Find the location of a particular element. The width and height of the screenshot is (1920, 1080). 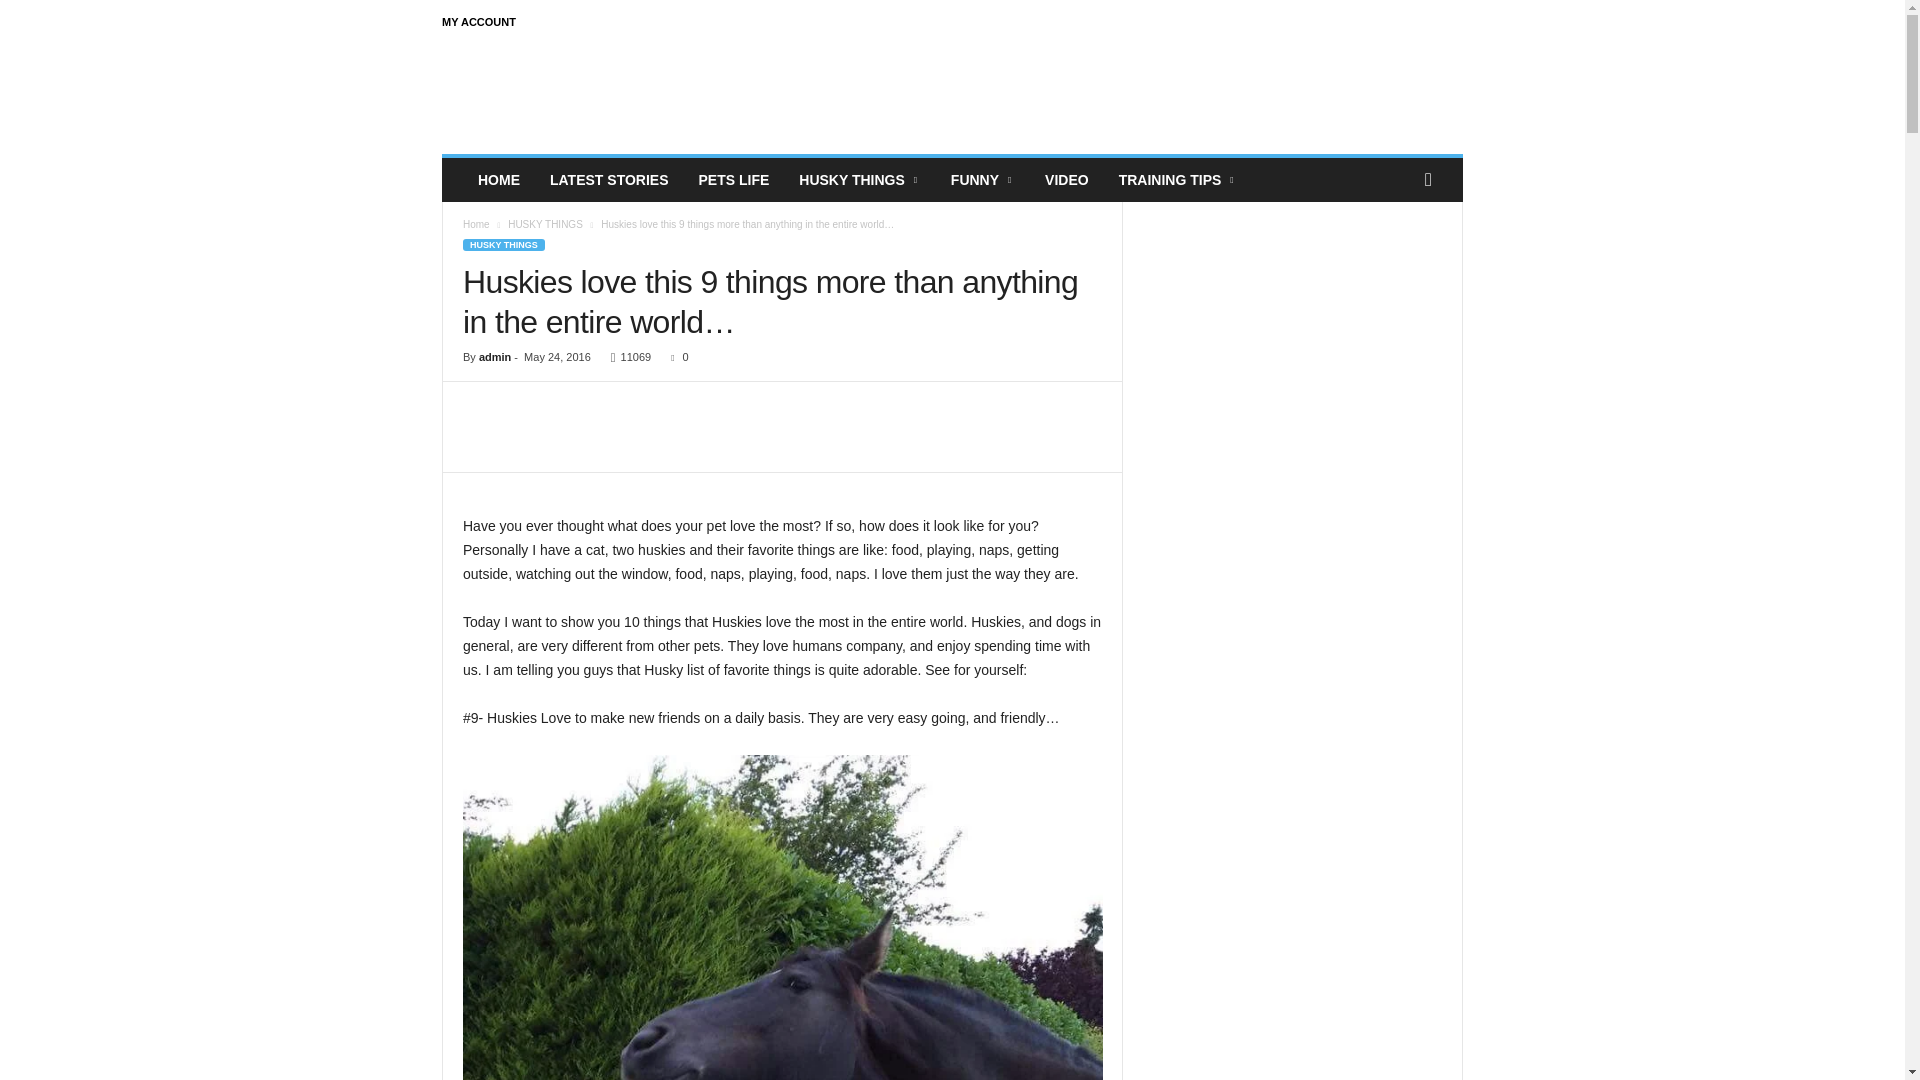

View all posts in HUSKY THINGS is located at coordinates (546, 224).